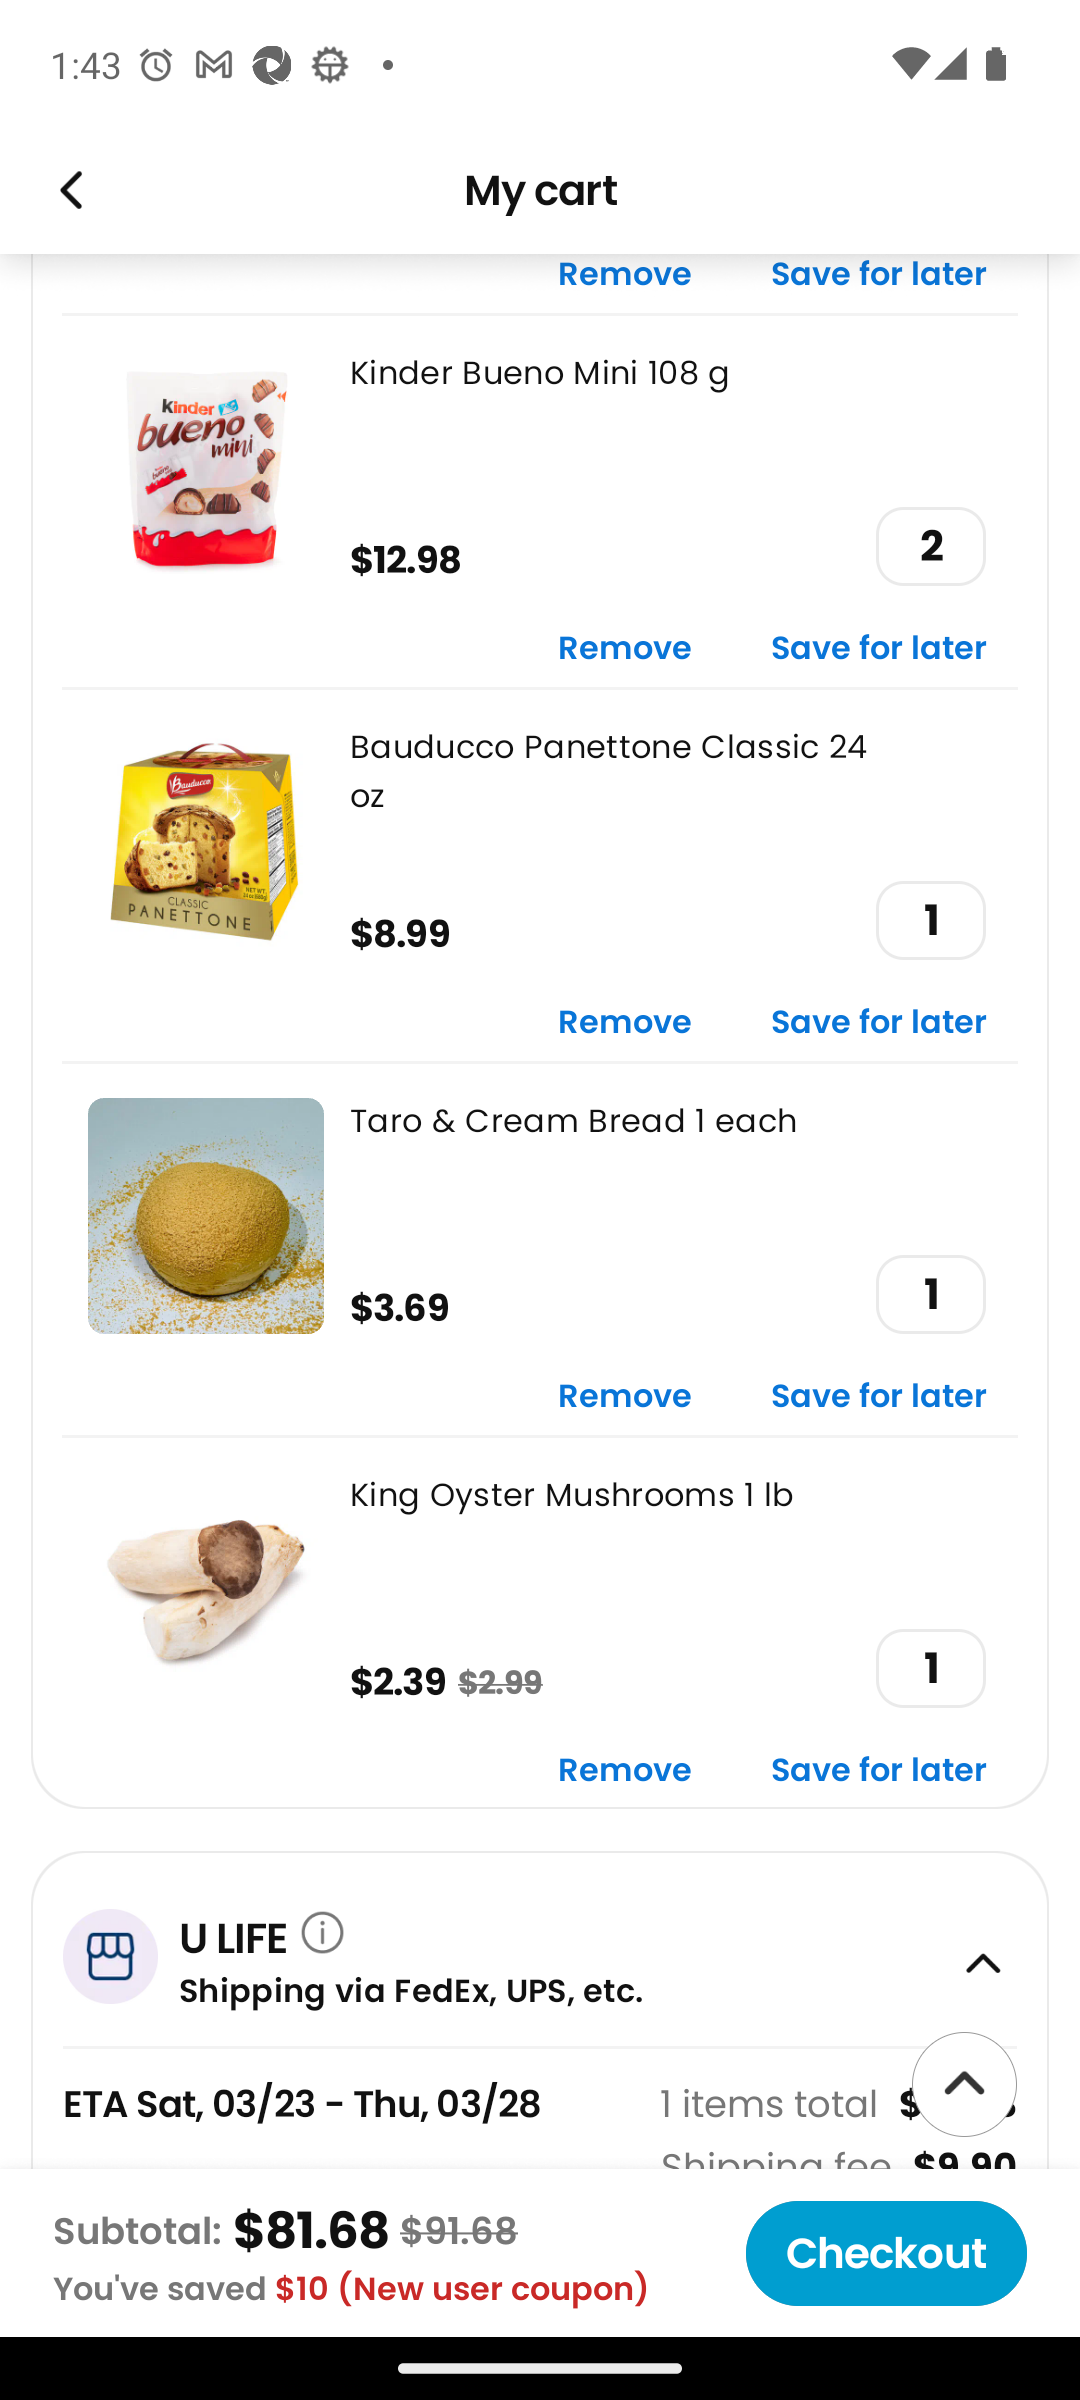  I want to click on Remove, so click(625, 649).